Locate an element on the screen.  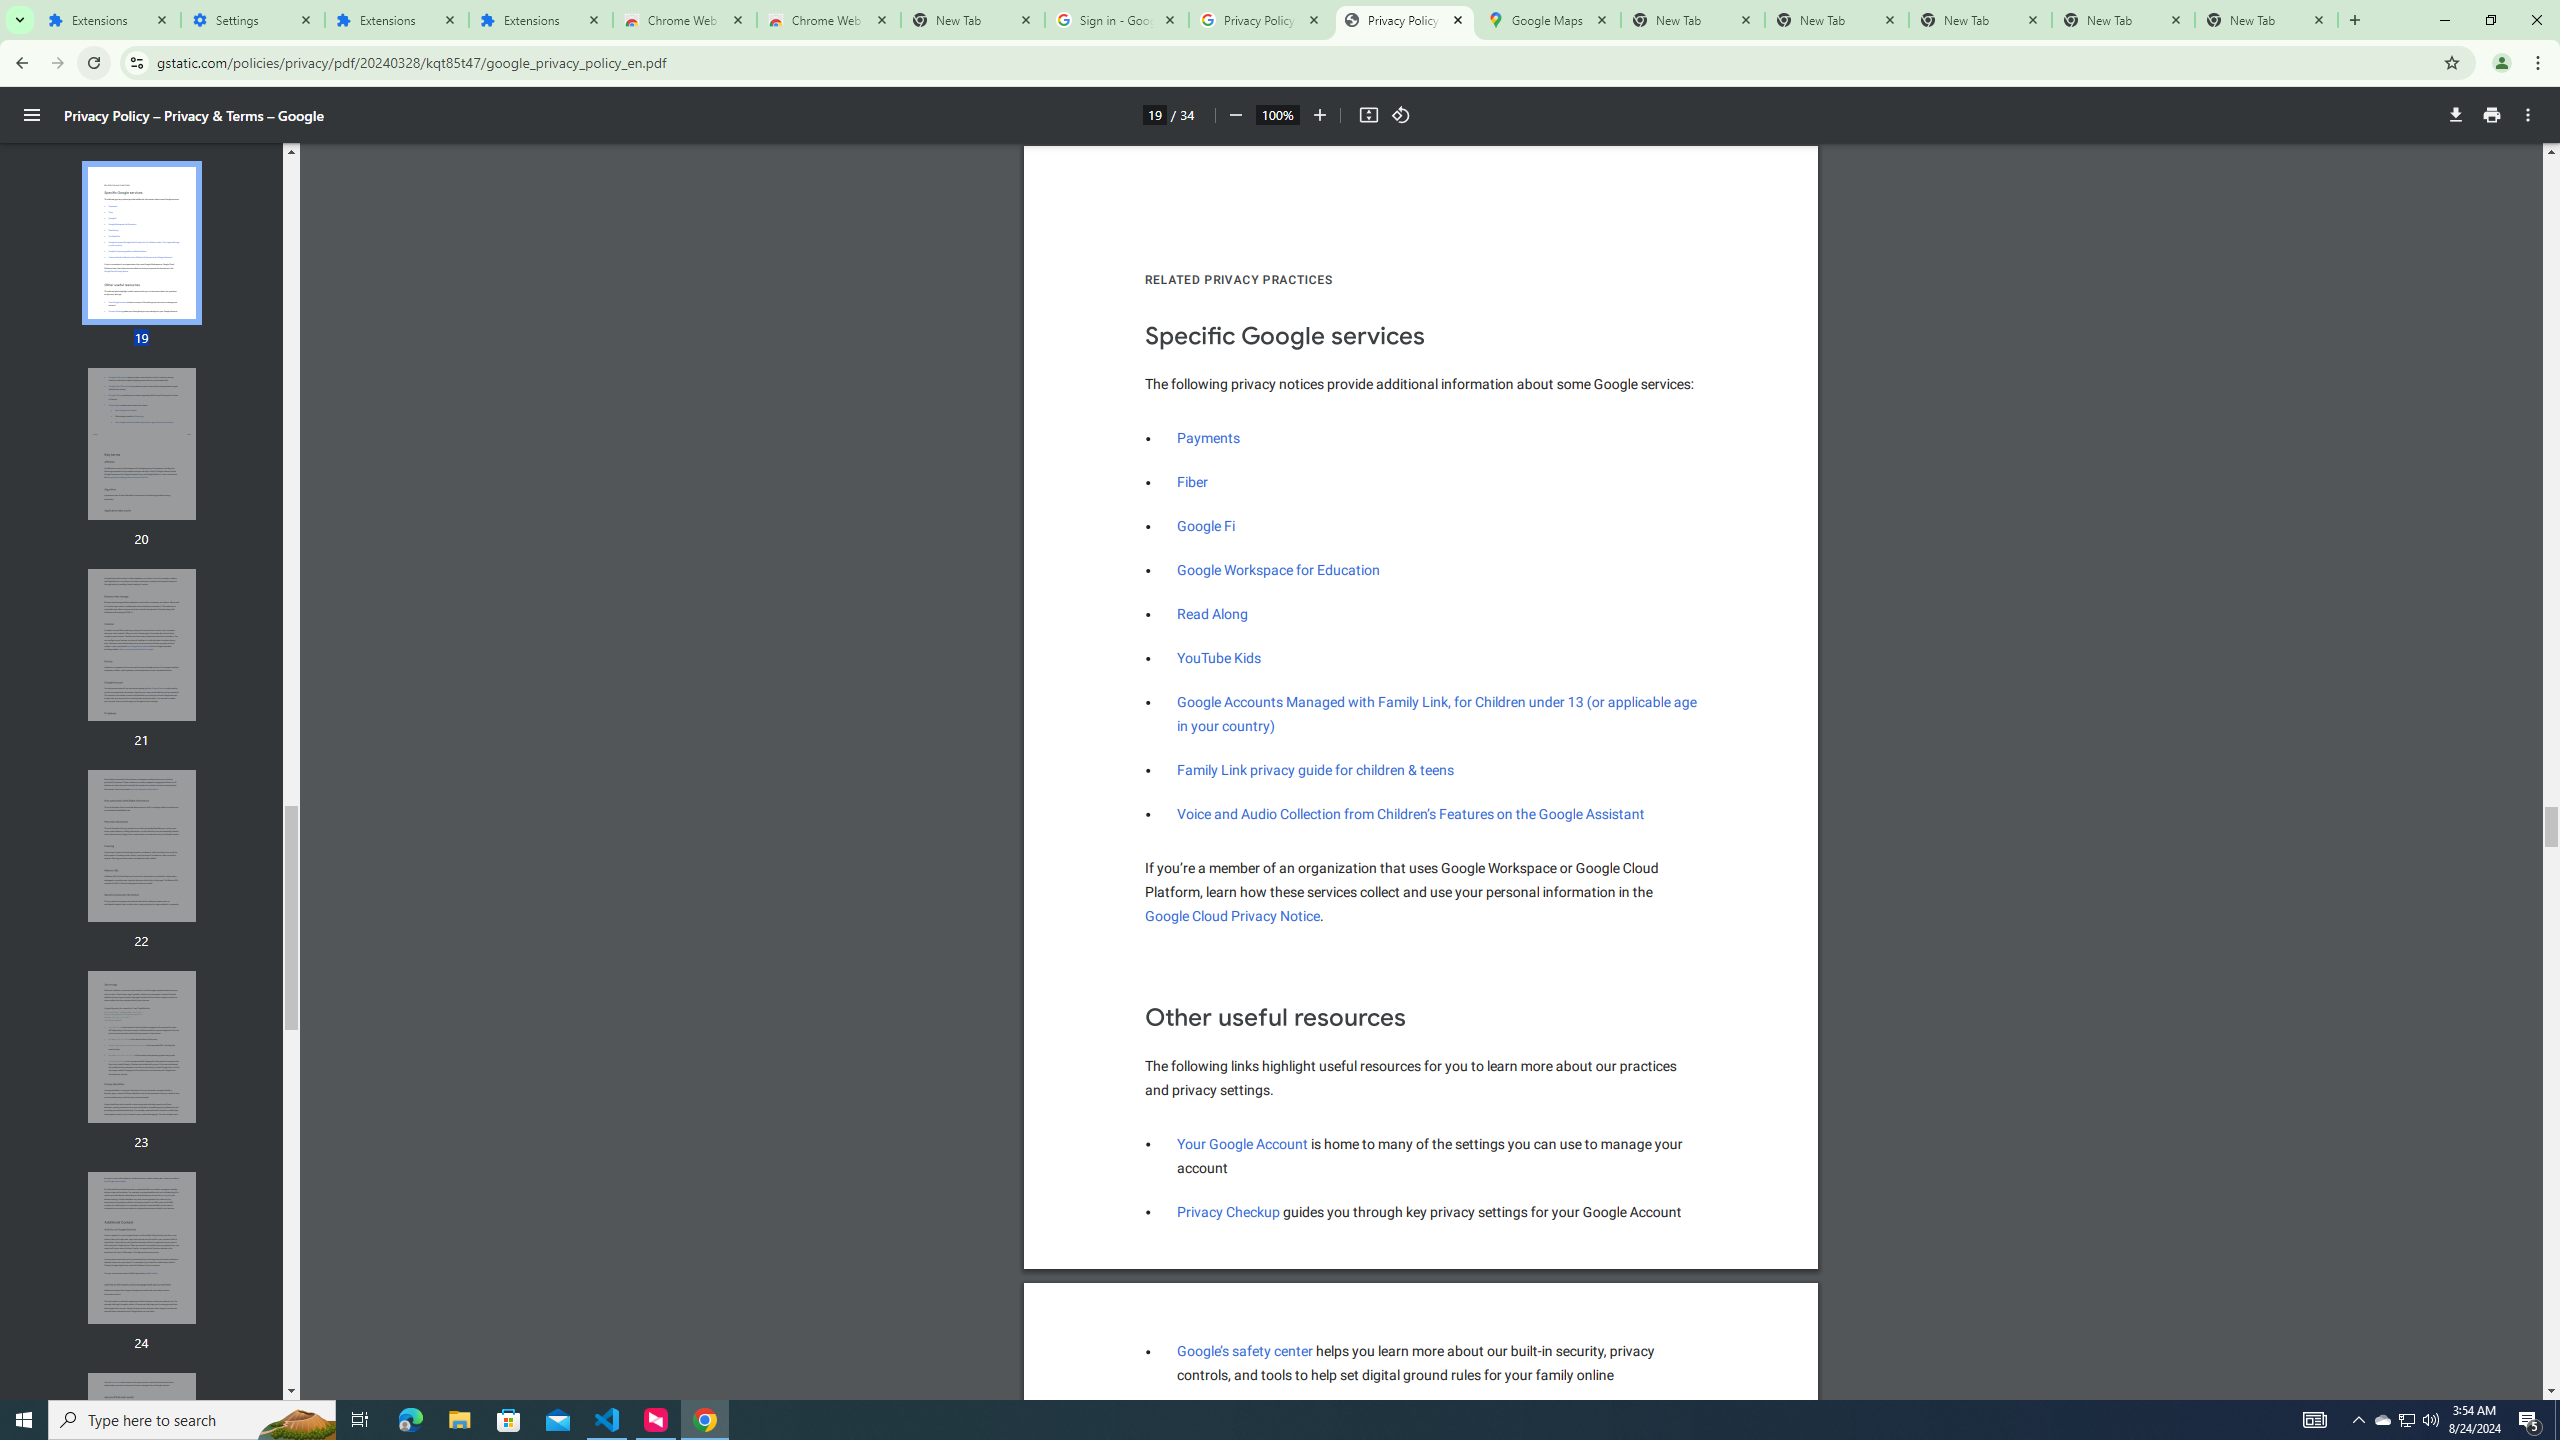
Fit to page is located at coordinates (1368, 115).